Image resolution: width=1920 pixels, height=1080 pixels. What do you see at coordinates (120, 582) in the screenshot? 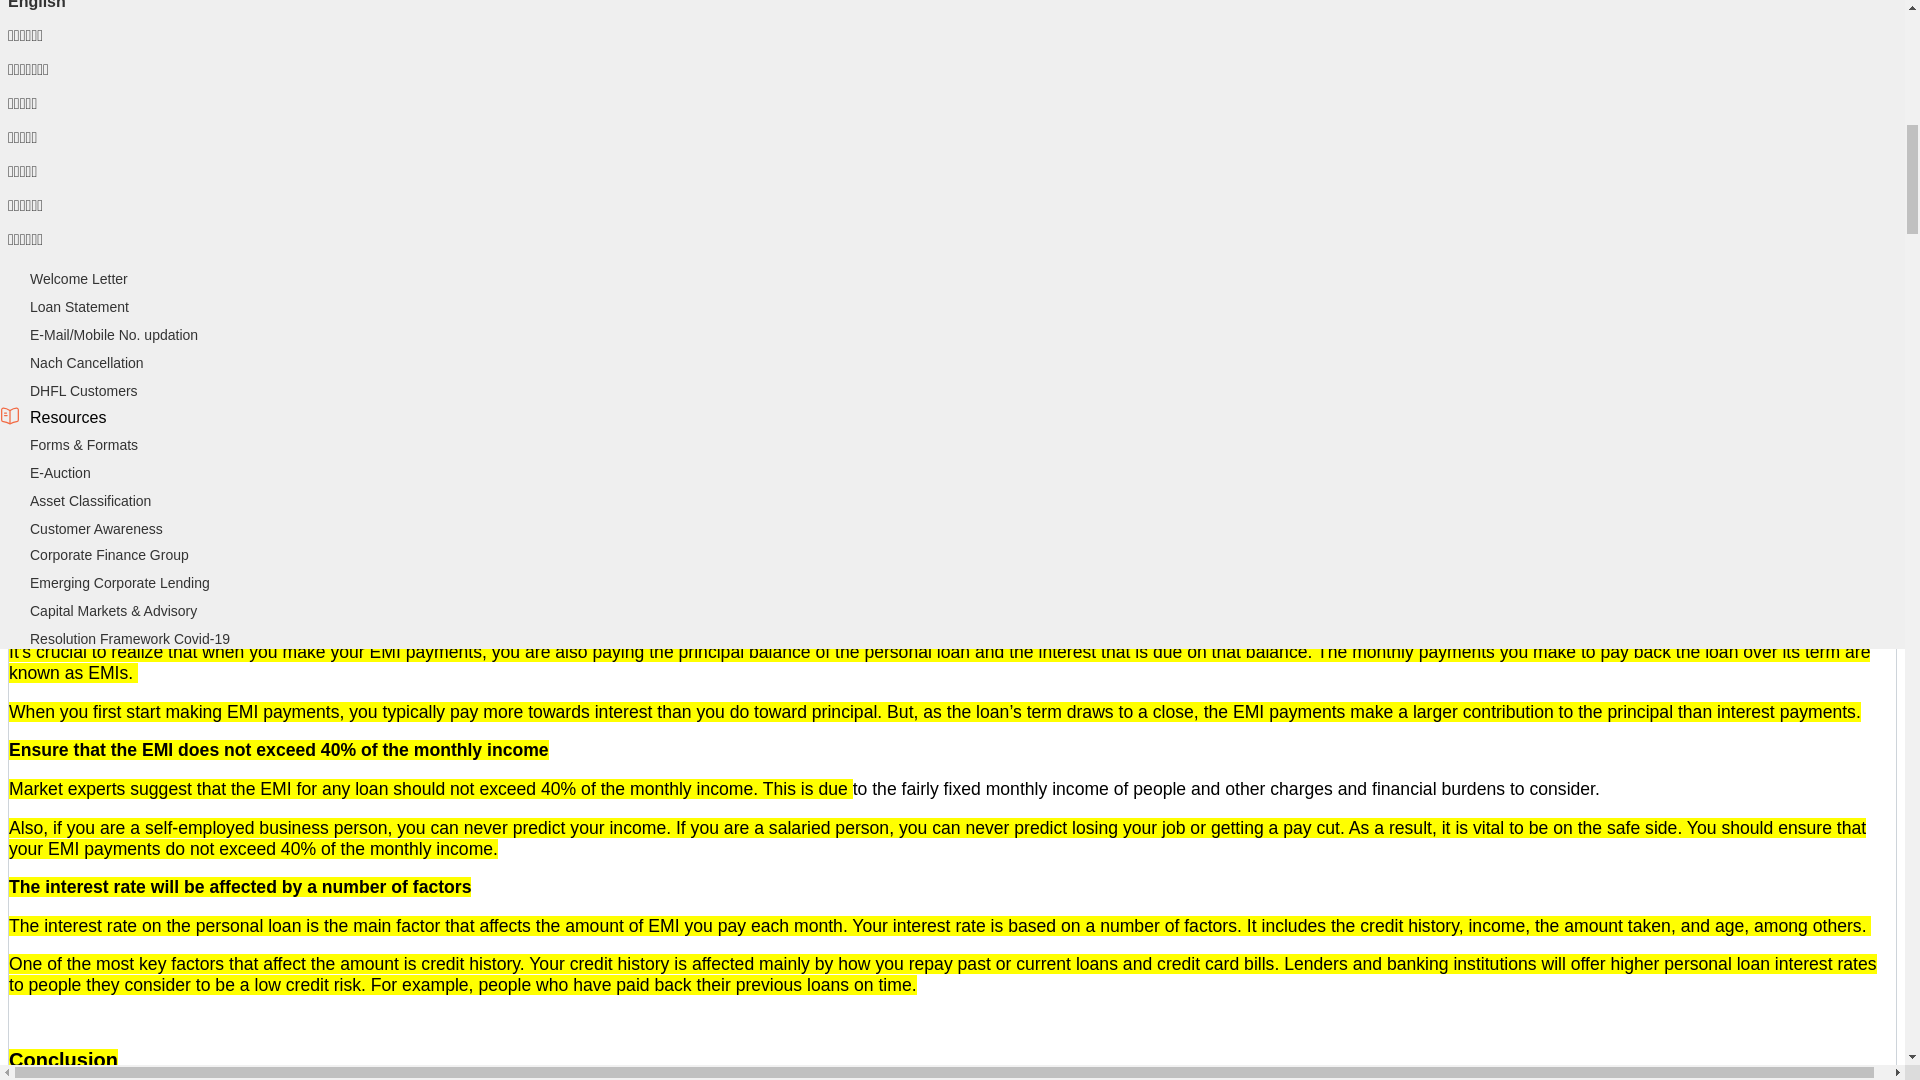
I see `Emerging Corporate Lending` at bounding box center [120, 582].